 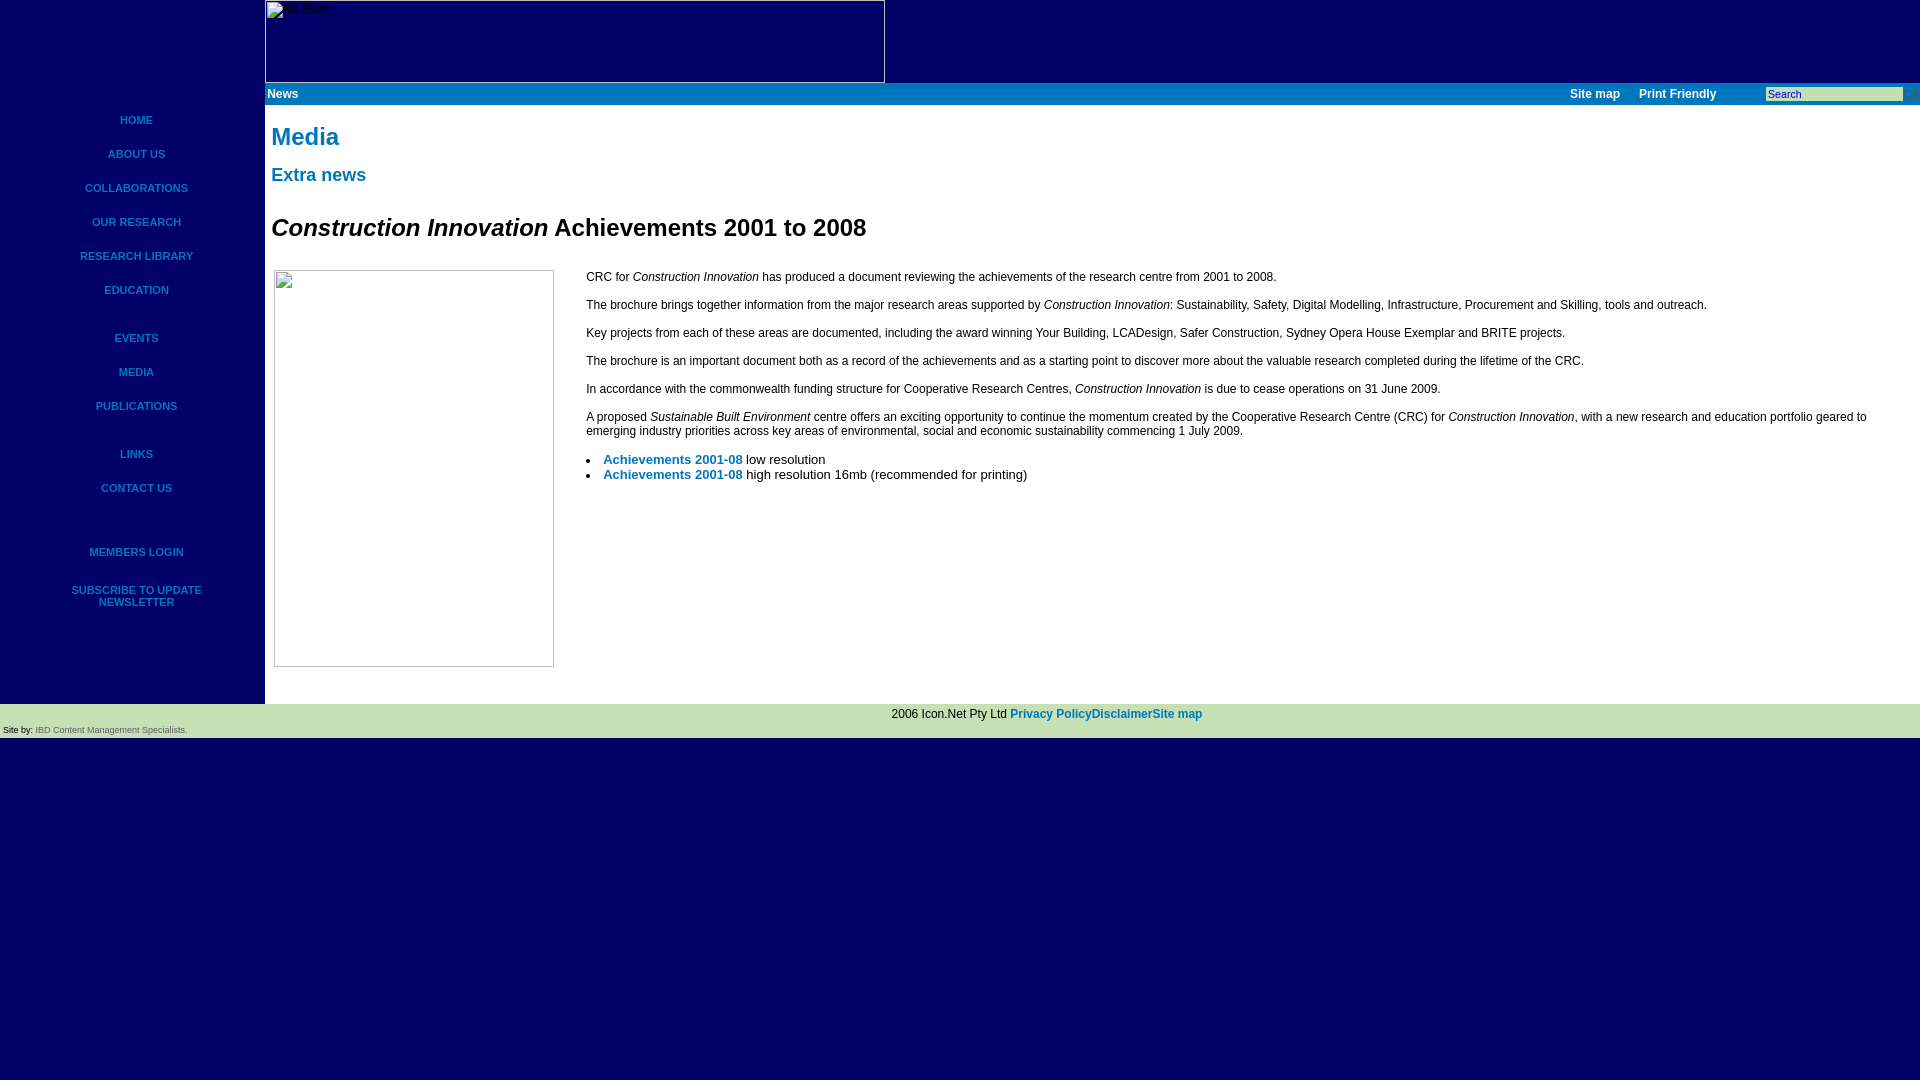 I want to click on Achievements 2001-08, so click(x=672, y=474).